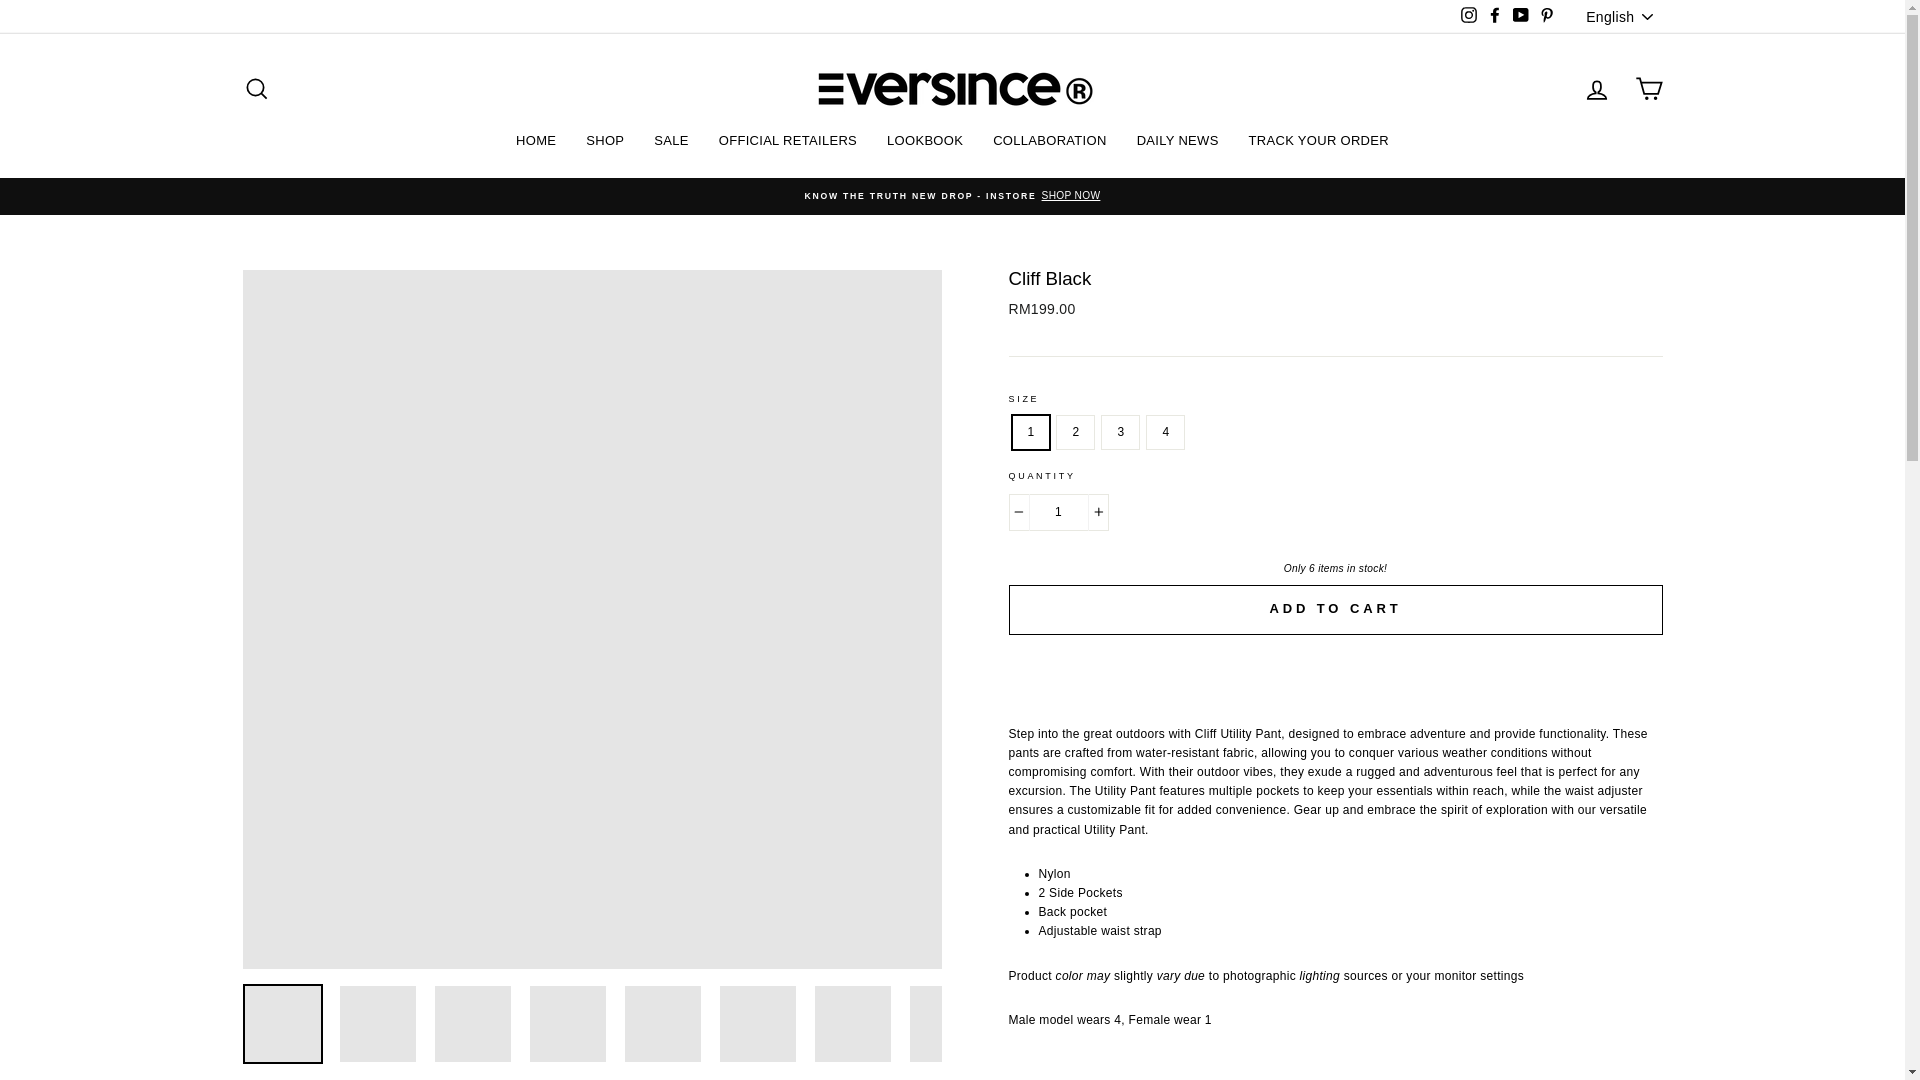 This screenshot has width=1920, height=1080. Describe the element at coordinates (1058, 512) in the screenshot. I see `1` at that location.